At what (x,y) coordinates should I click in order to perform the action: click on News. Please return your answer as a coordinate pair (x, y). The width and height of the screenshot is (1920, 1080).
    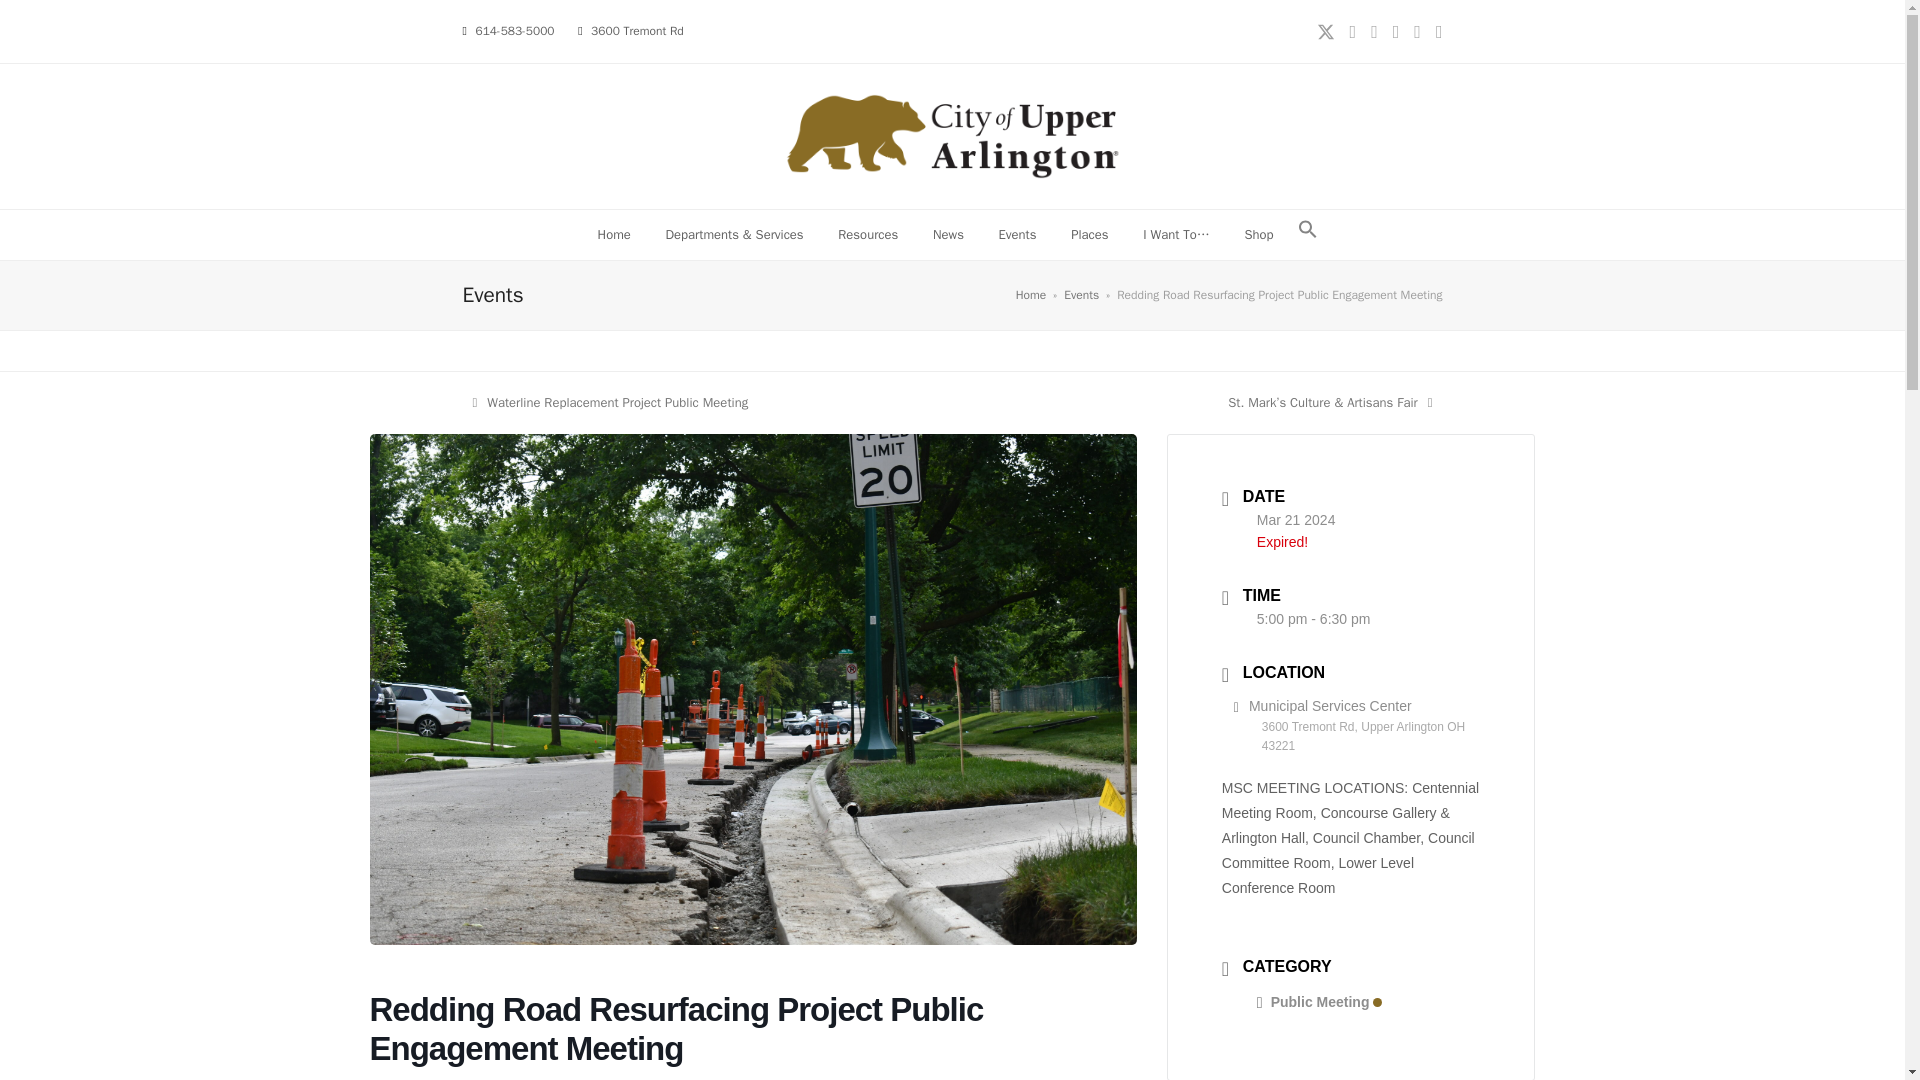
    Looking at the image, I should click on (948, 234).